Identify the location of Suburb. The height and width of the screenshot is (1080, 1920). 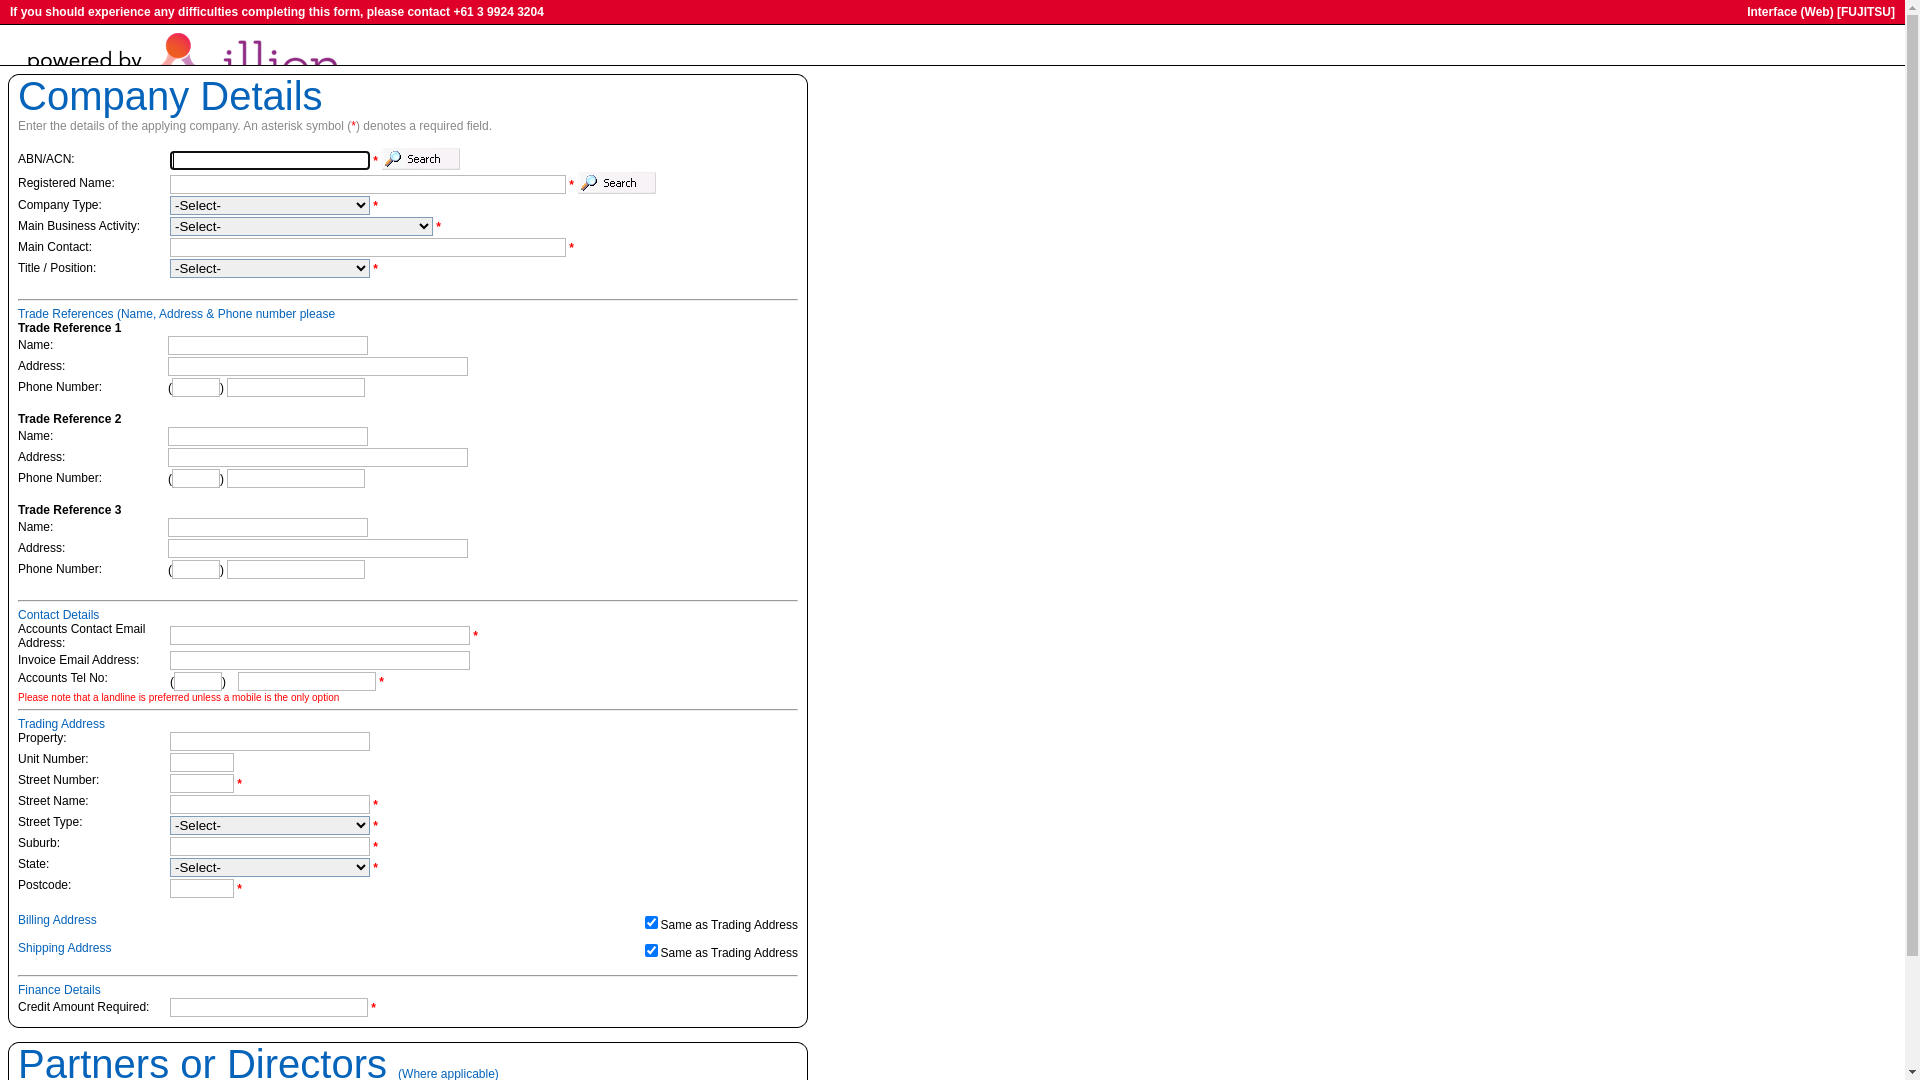
(270, 846).